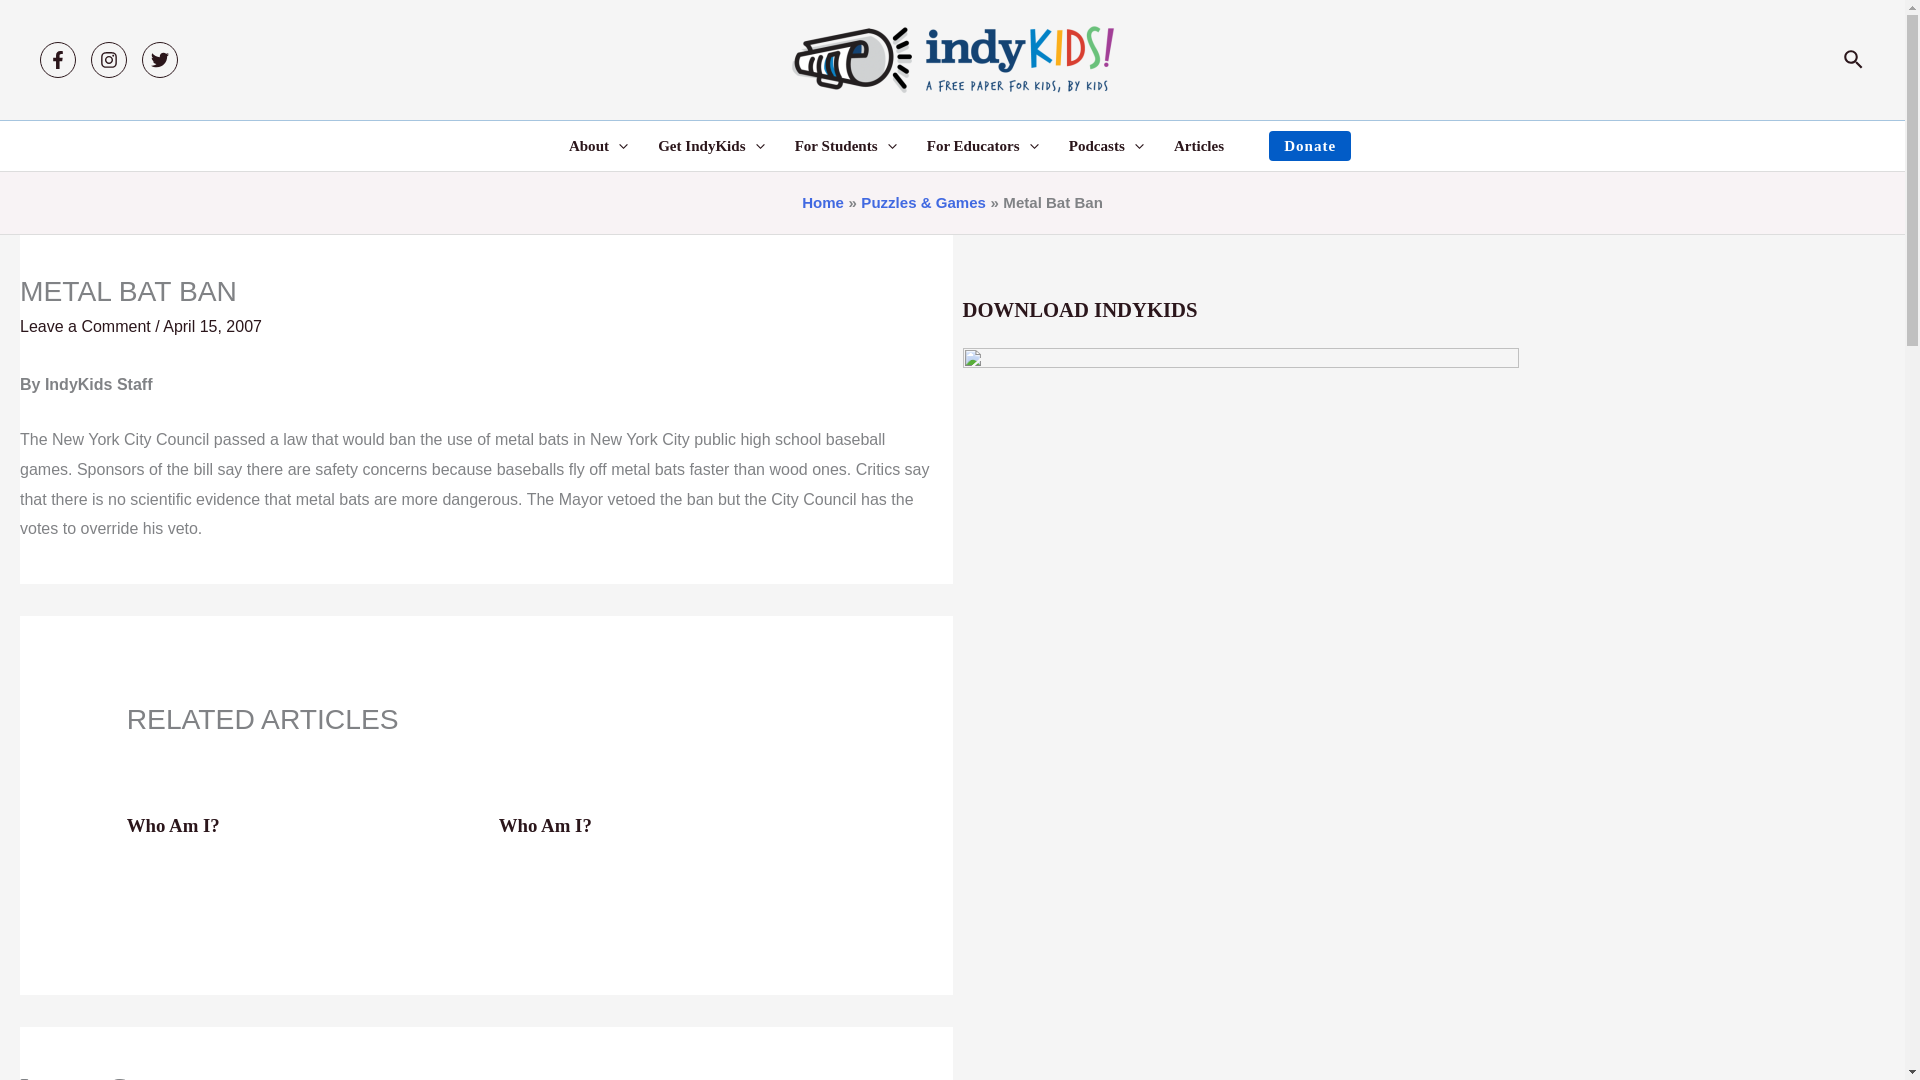 Image resolution: width=1920 pixels, height=1080 pixels. Describe the element at coordinates (711, 145) in the screenshot. I see `Get IndyKids` at that location.